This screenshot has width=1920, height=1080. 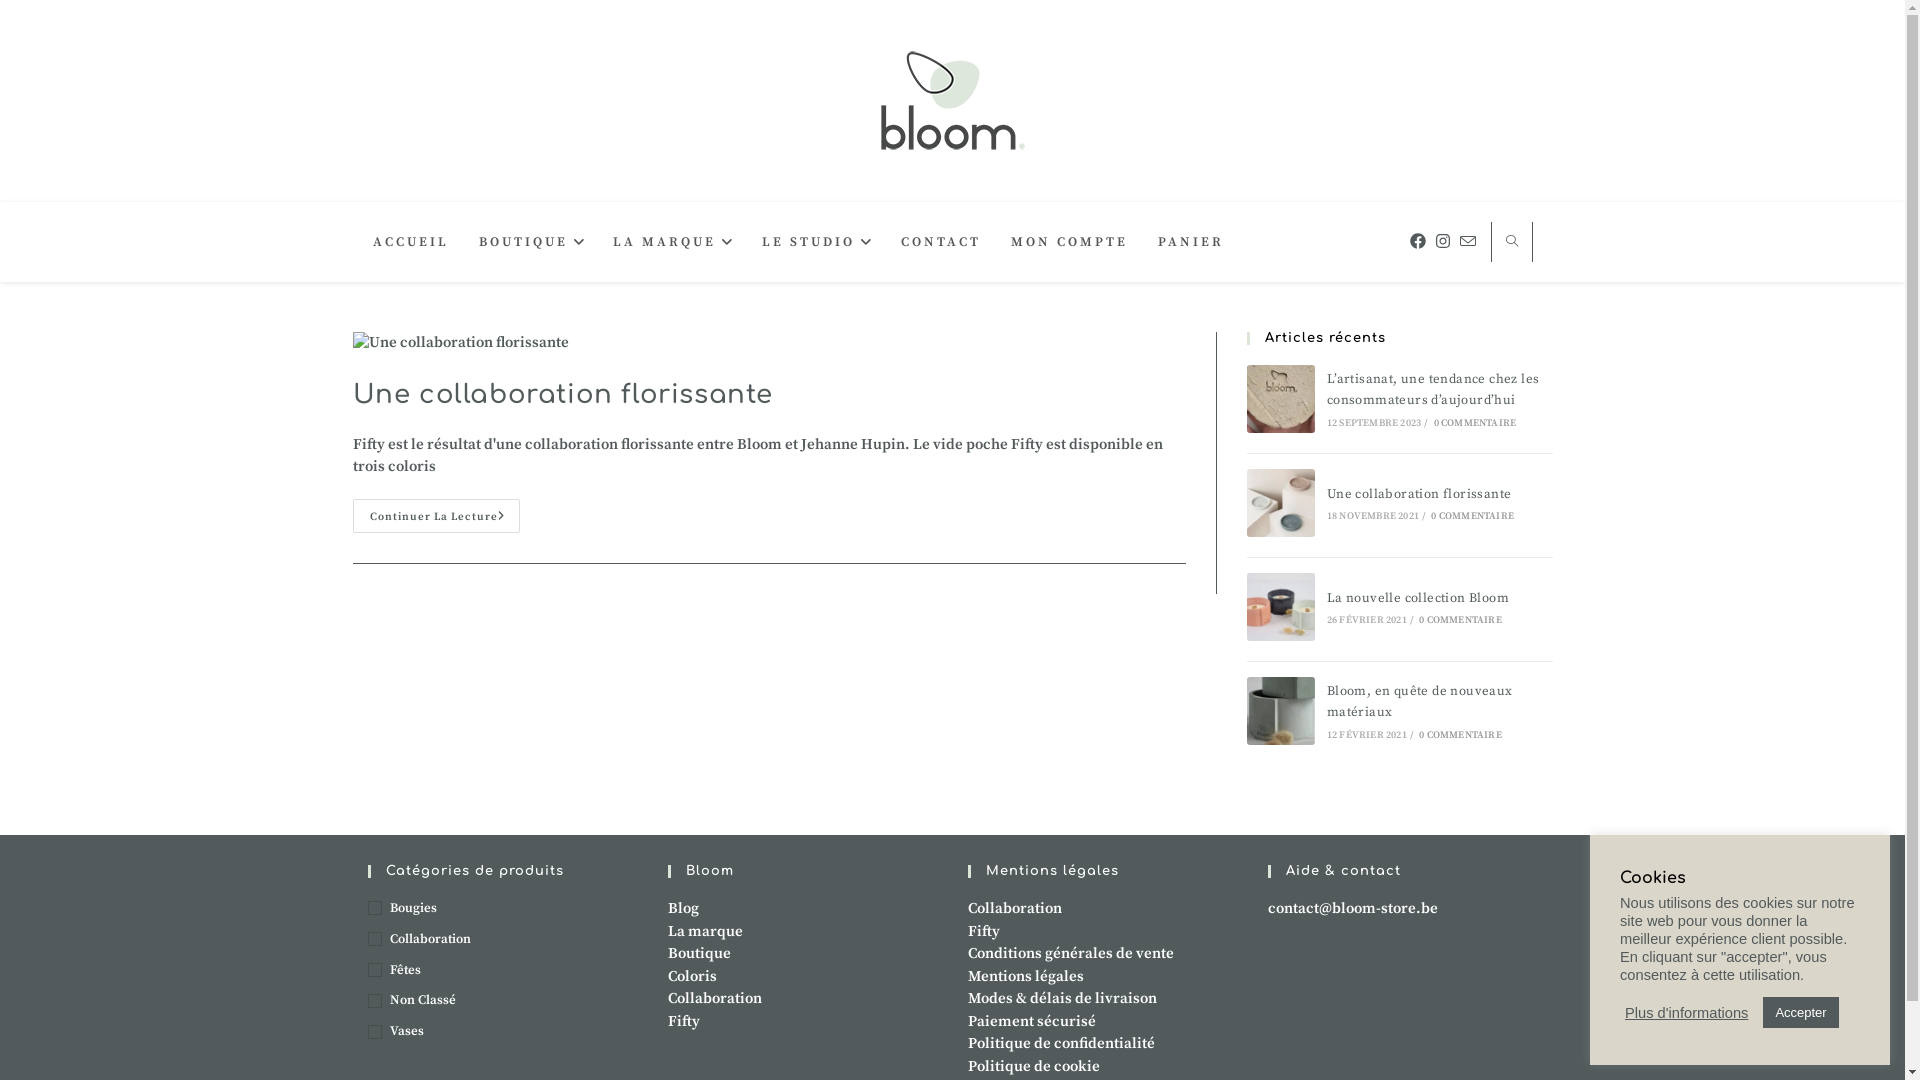 I want to click on Collaboration, so click(x=715, y=998).